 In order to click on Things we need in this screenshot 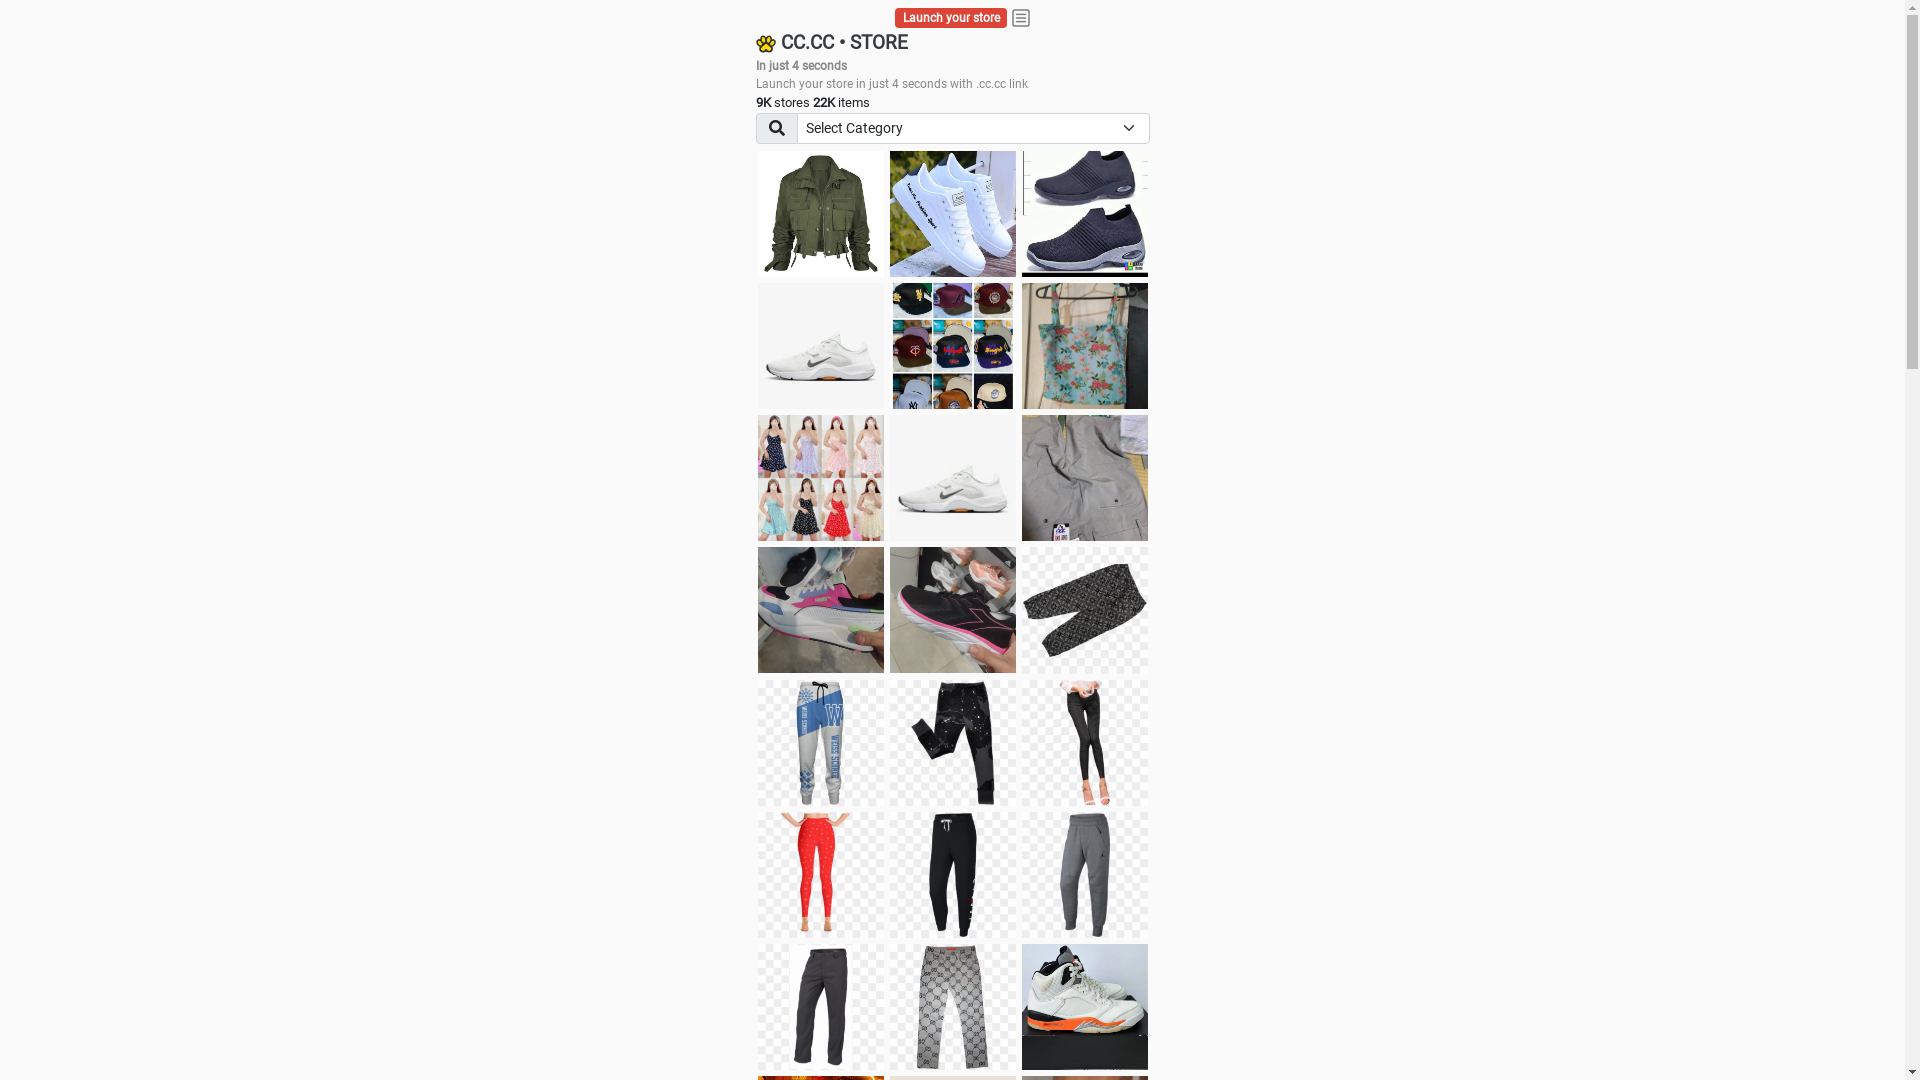, I will do `click(953, 346)`.